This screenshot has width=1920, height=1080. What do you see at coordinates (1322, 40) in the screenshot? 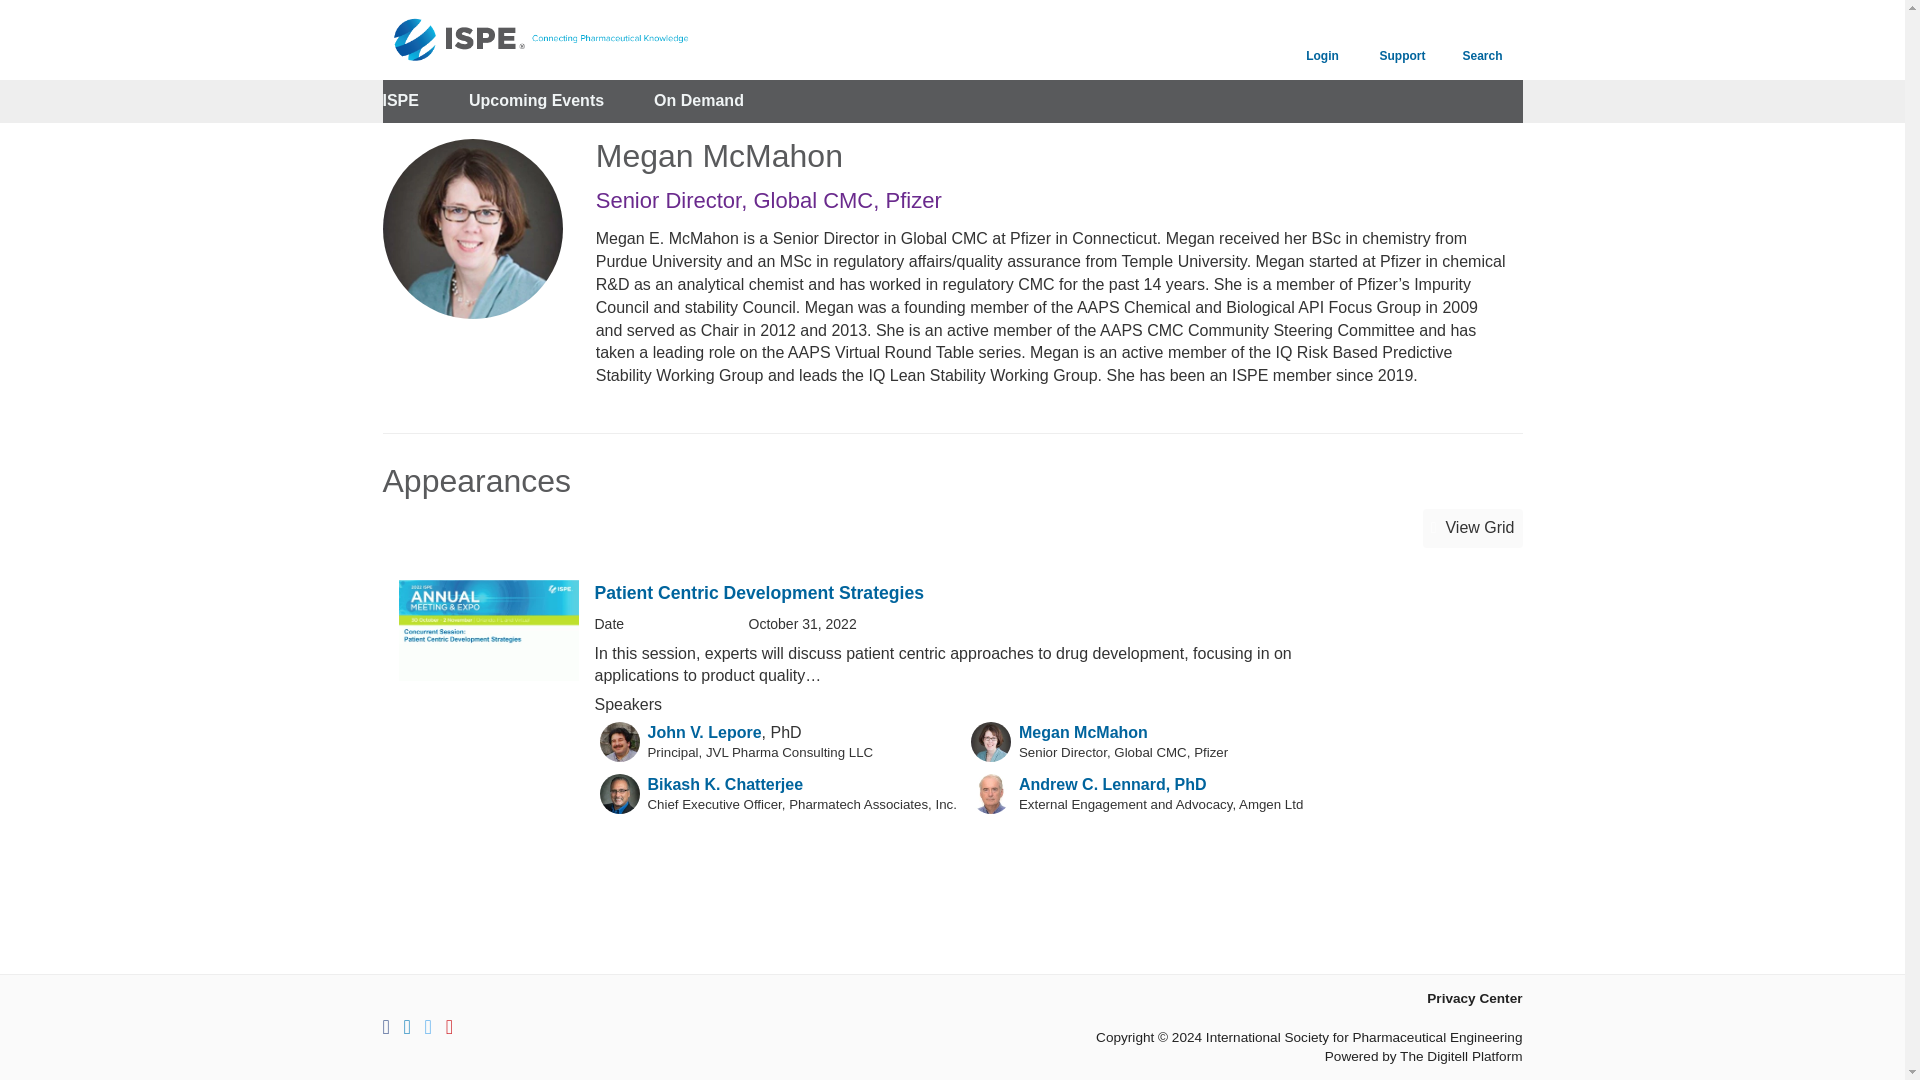
I see `Login` at bounding box center [1322, 40].